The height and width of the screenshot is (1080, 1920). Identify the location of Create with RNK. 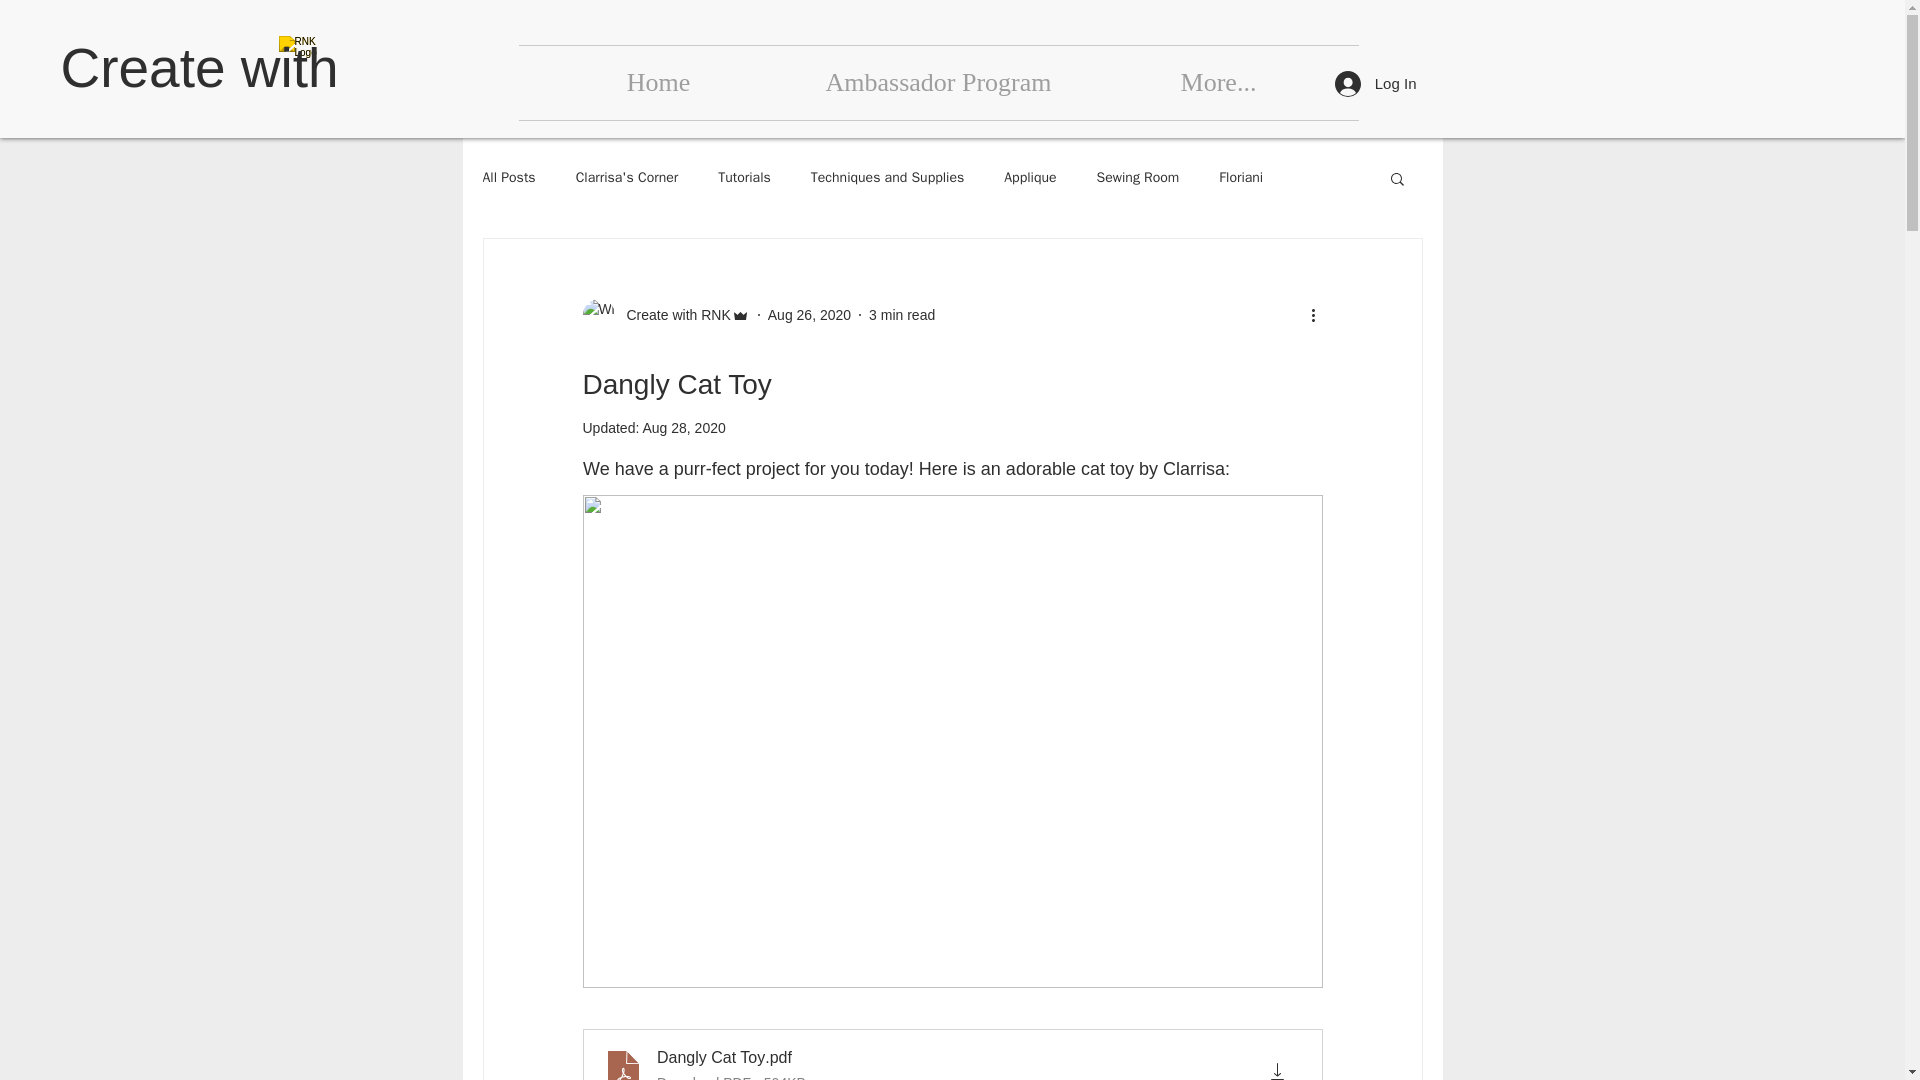
(664, 314).